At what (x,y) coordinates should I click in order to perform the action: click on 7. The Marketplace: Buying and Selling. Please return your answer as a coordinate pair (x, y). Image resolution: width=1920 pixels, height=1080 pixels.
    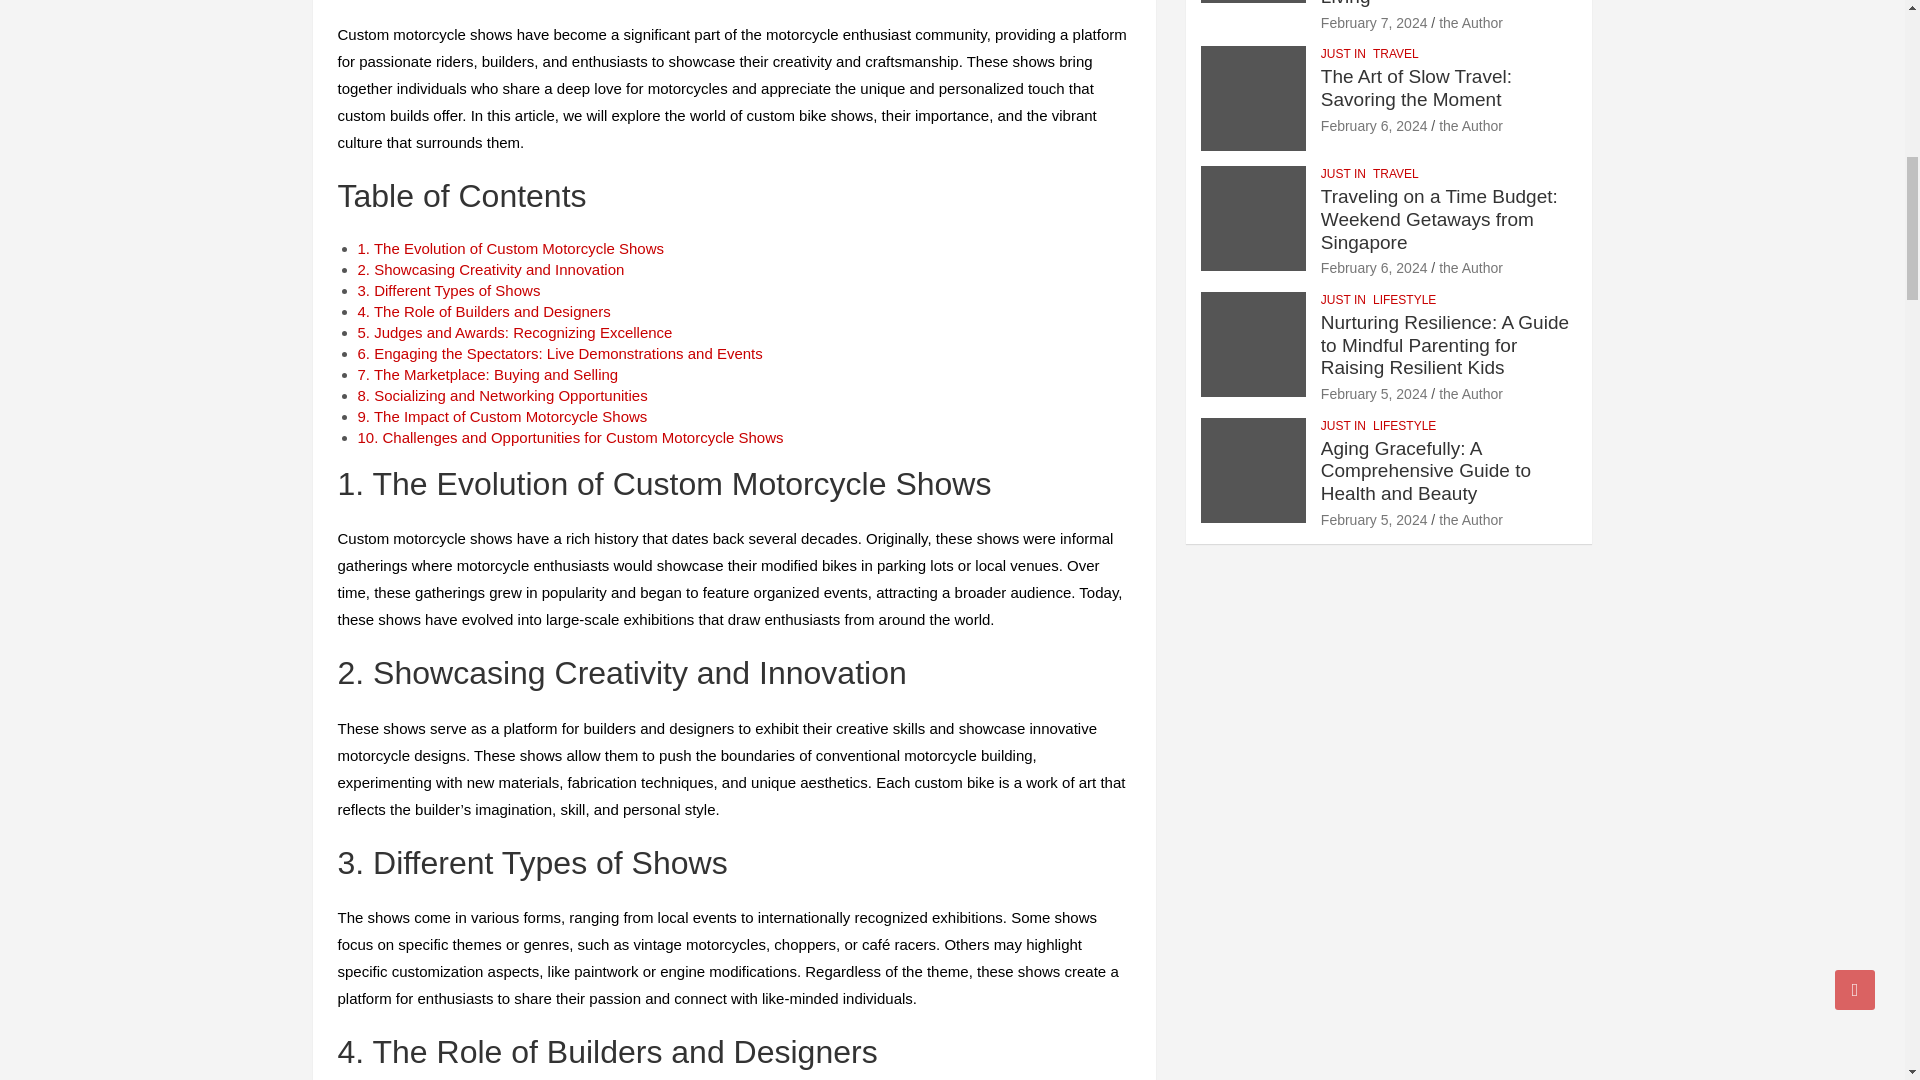
    Looking at the image, I should click on (488, 374).